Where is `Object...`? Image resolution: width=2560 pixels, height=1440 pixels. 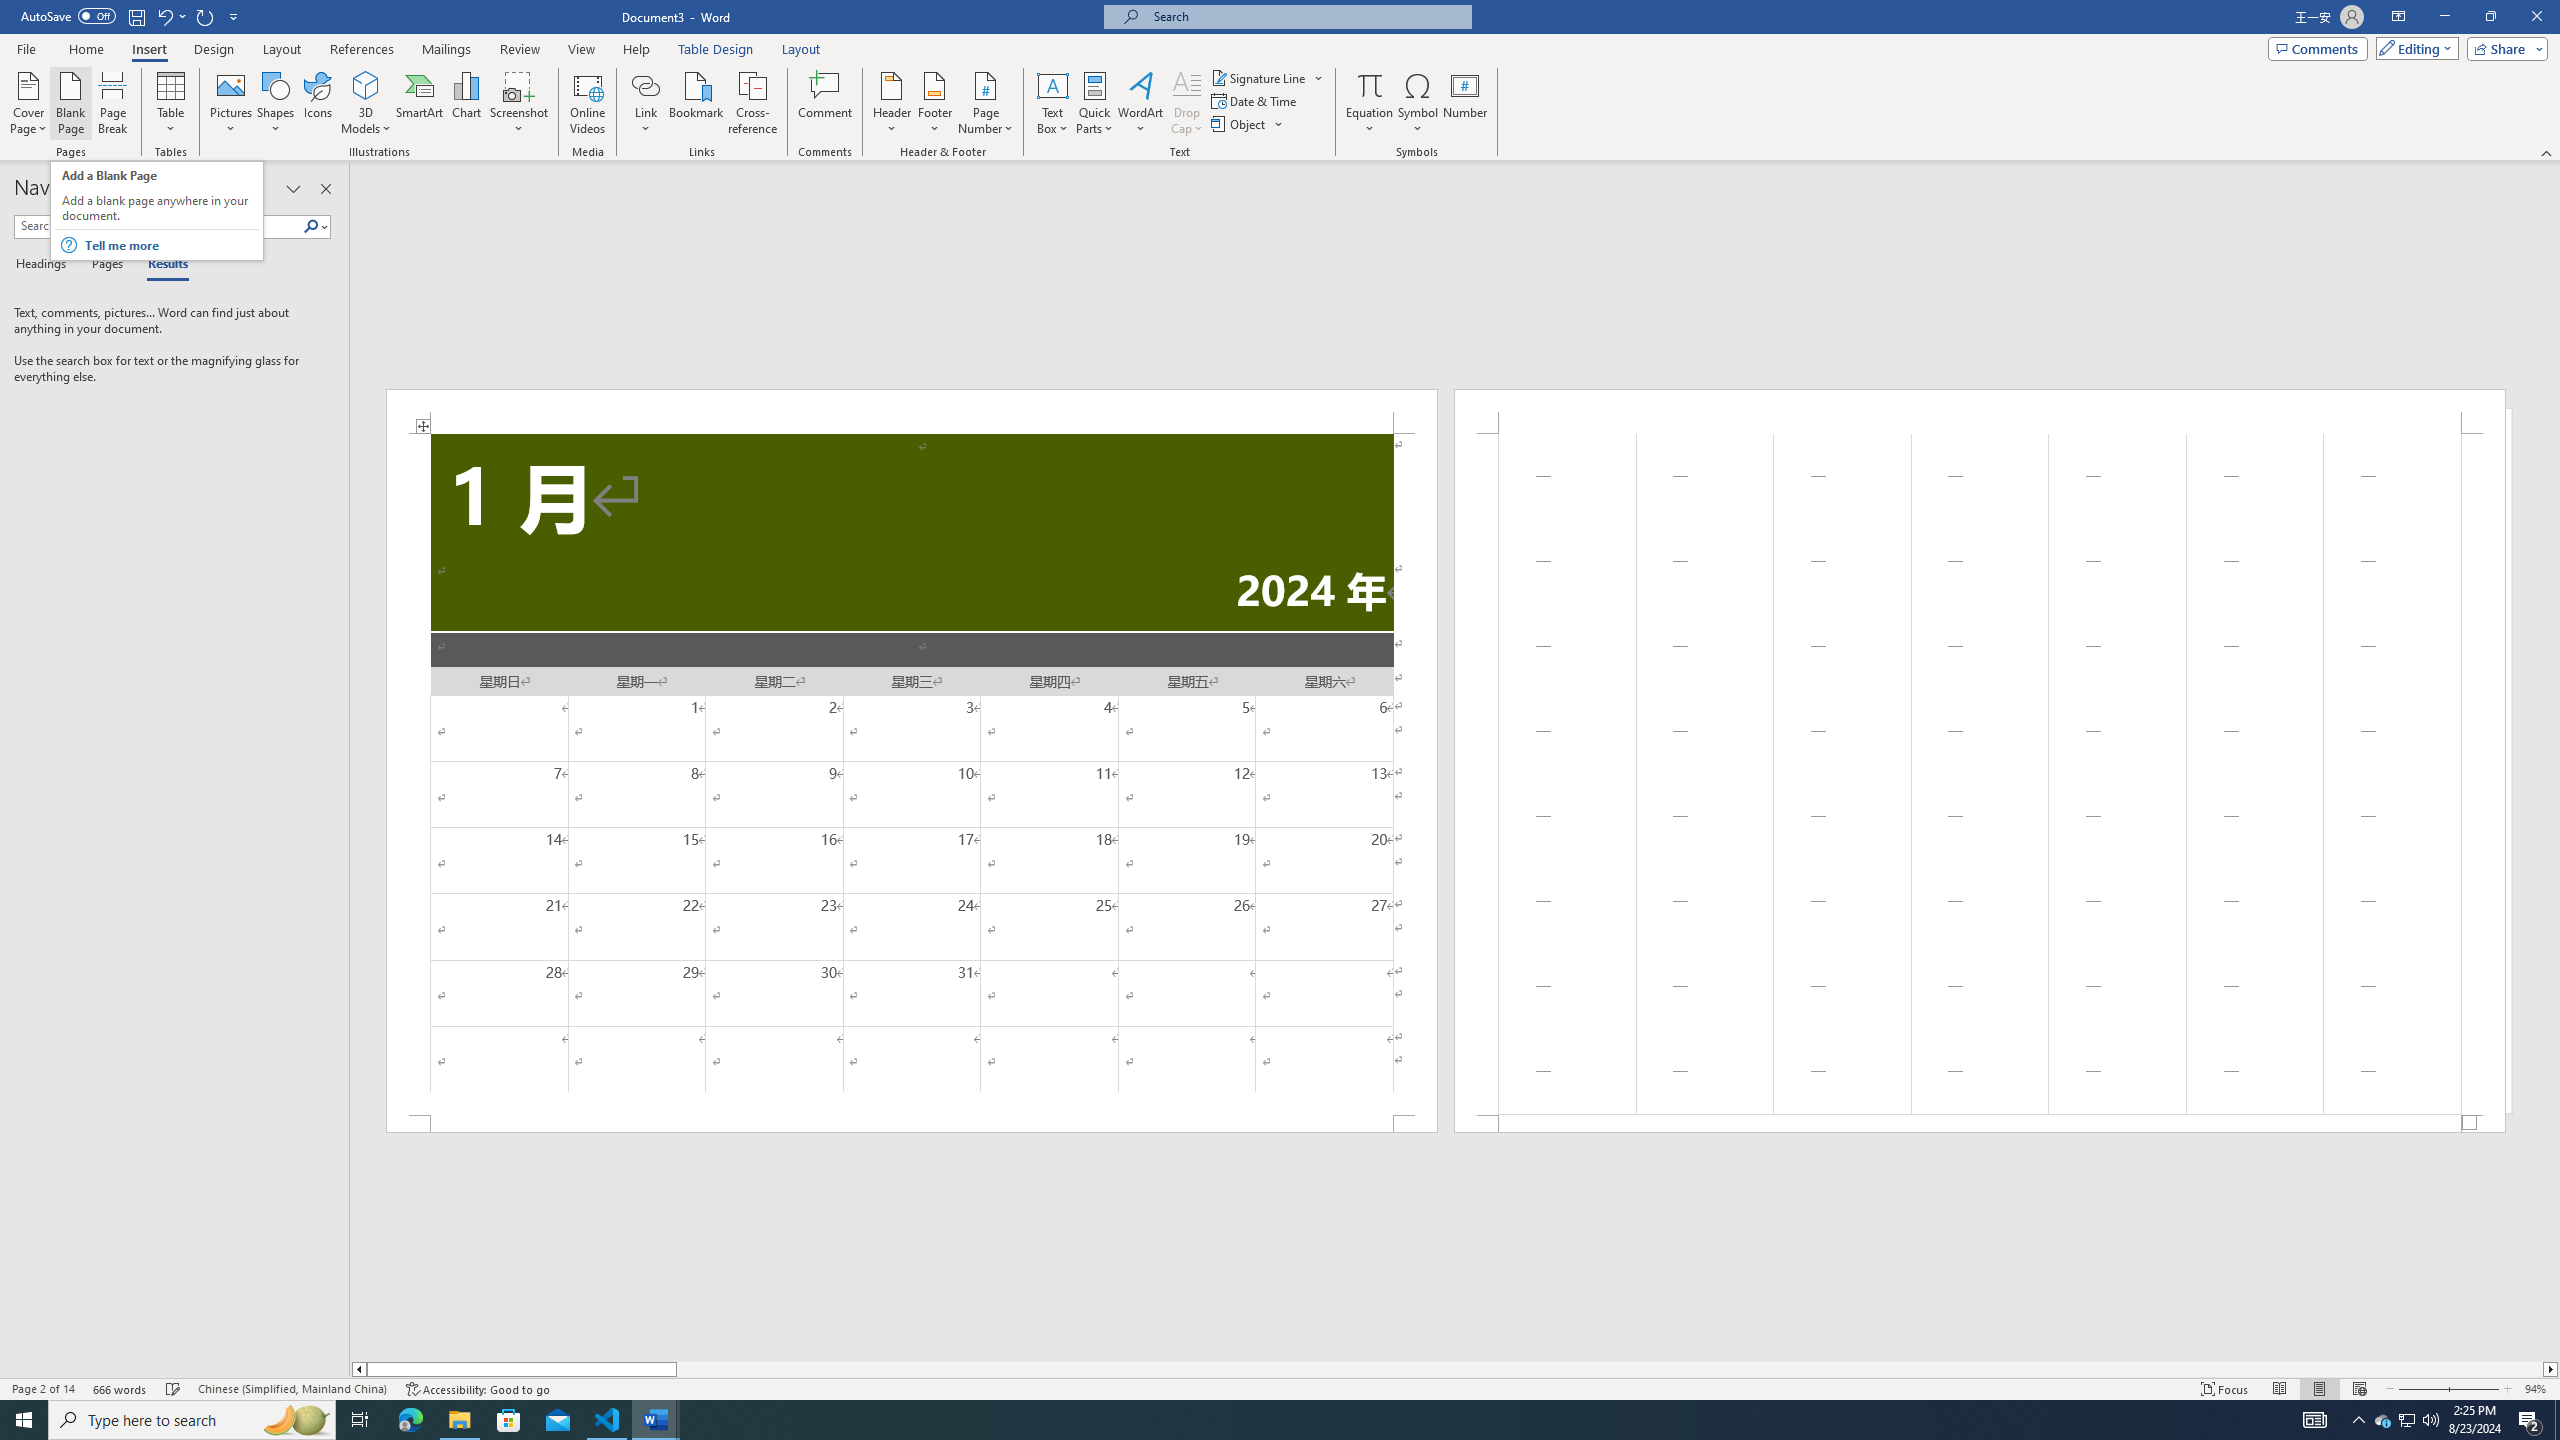 Object... is located at coordinates (1240, 124).